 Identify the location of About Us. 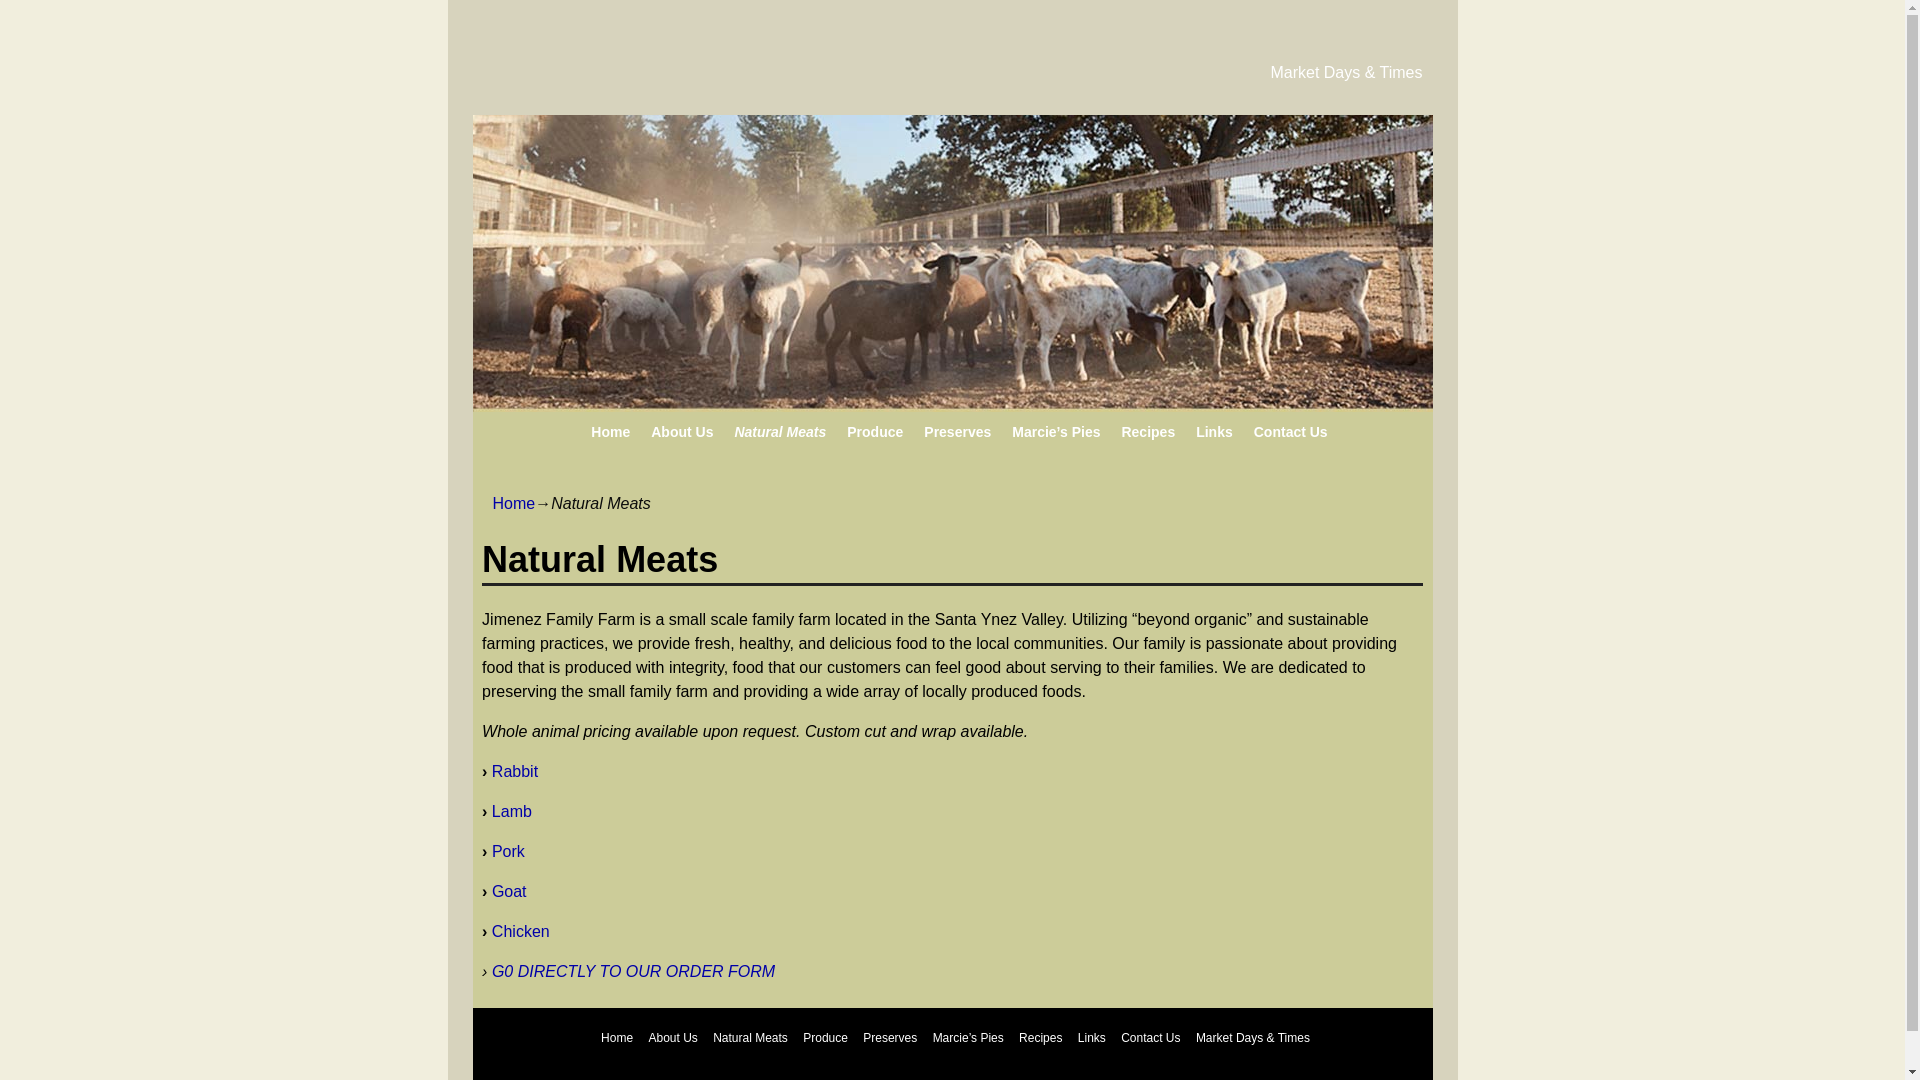
(672, 1038).